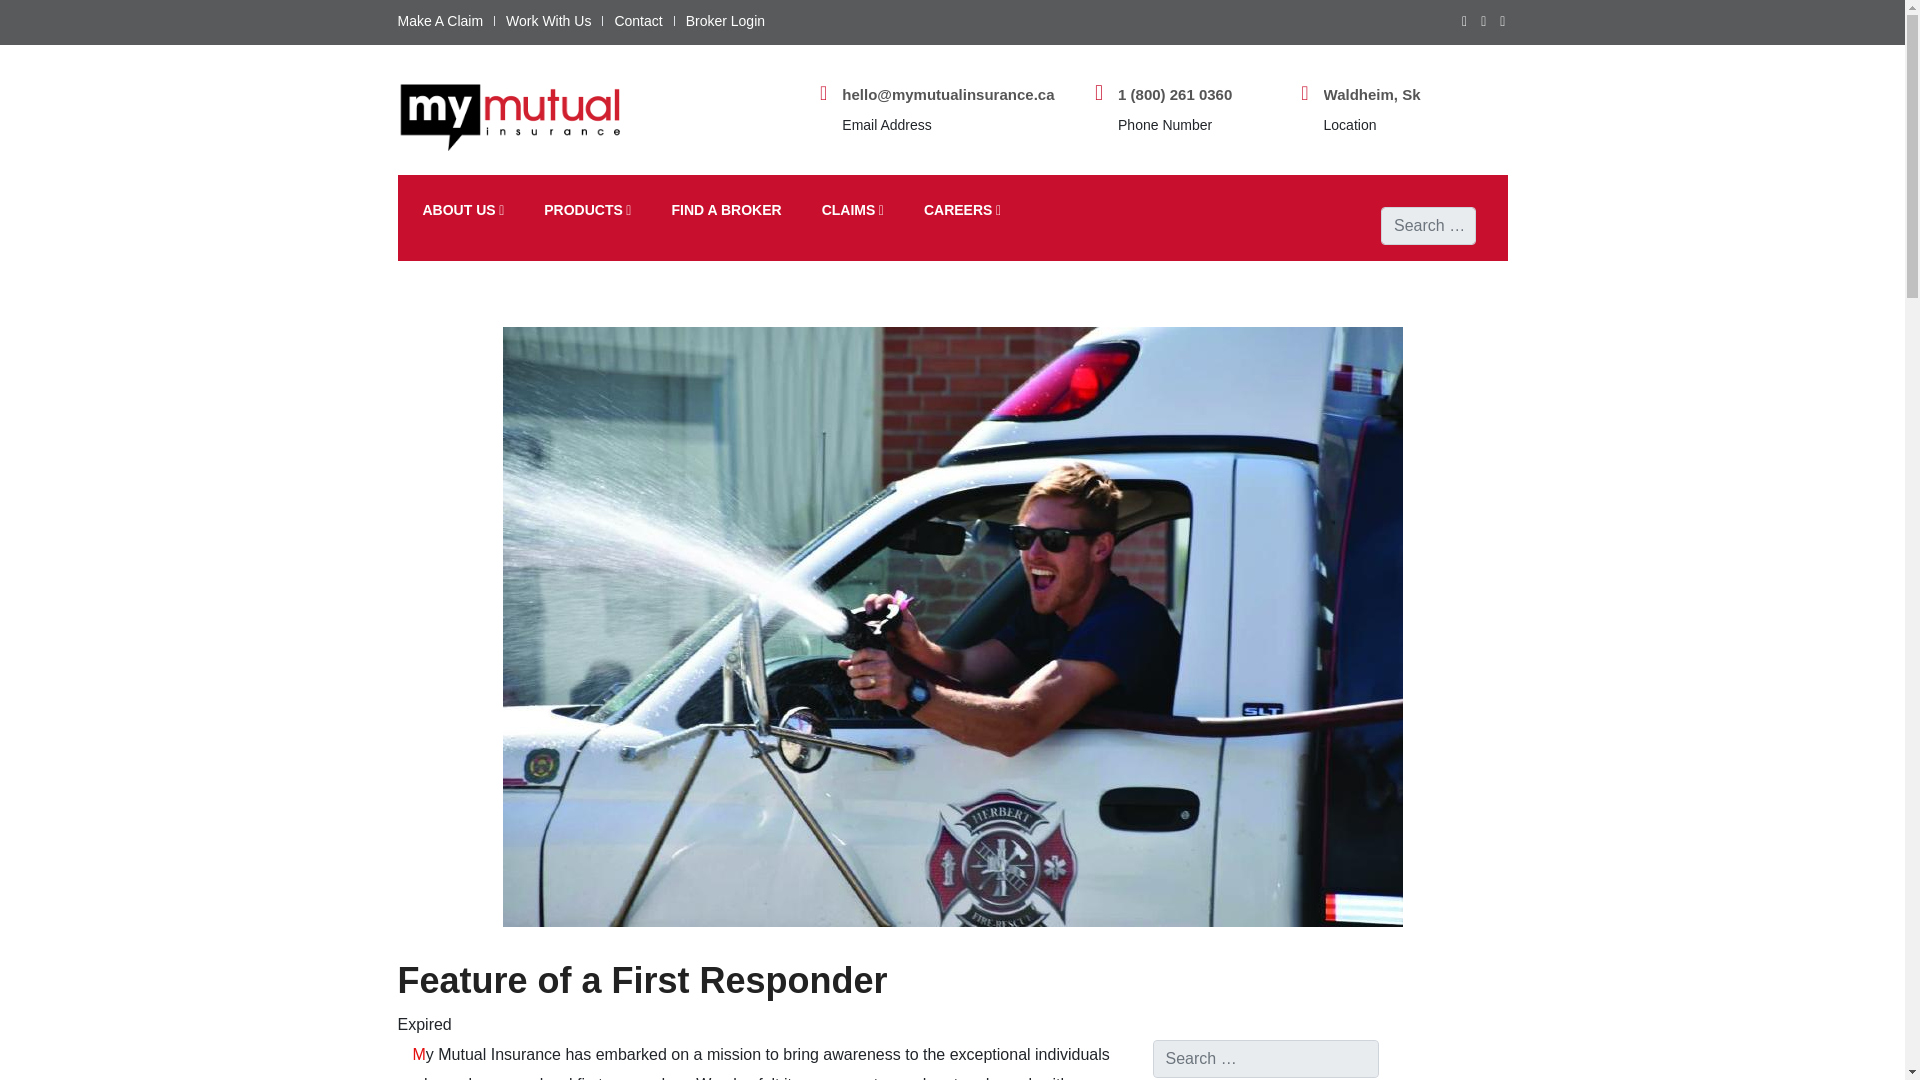 The width and height of the screenshot is (1920, 1080). Describe the element at coordinates (852, 210) in the screenshot. I see `CLAIMS` at that location.